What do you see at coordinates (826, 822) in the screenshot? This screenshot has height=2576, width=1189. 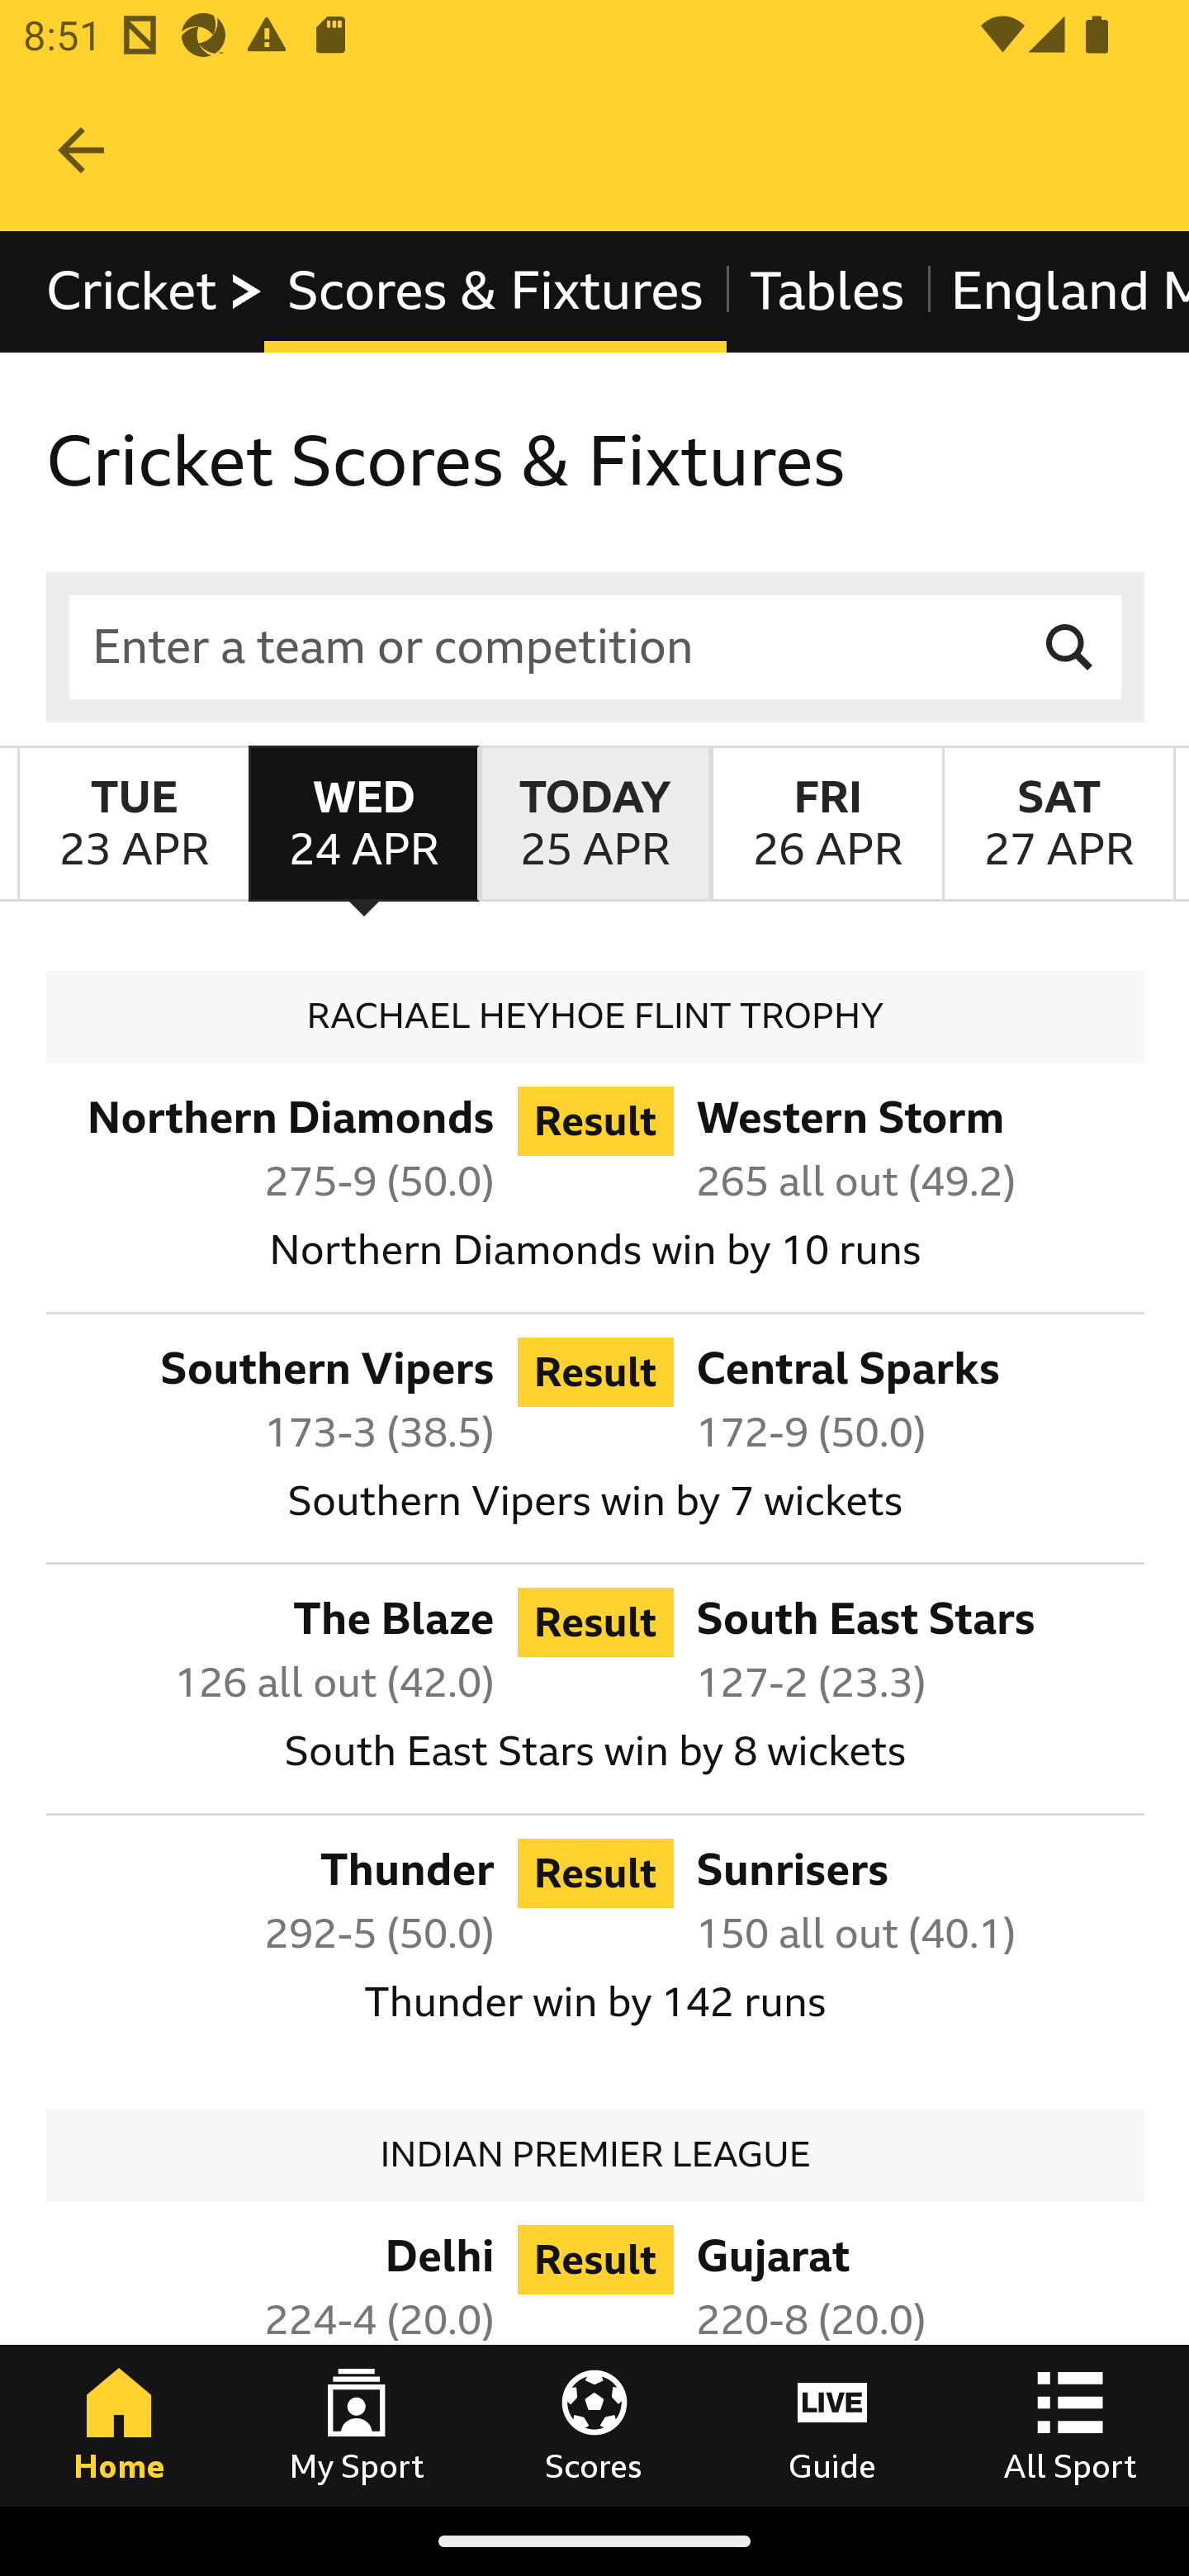 I see `FridayApril 26th Friday April 26th` at bounding box center [826, 822].